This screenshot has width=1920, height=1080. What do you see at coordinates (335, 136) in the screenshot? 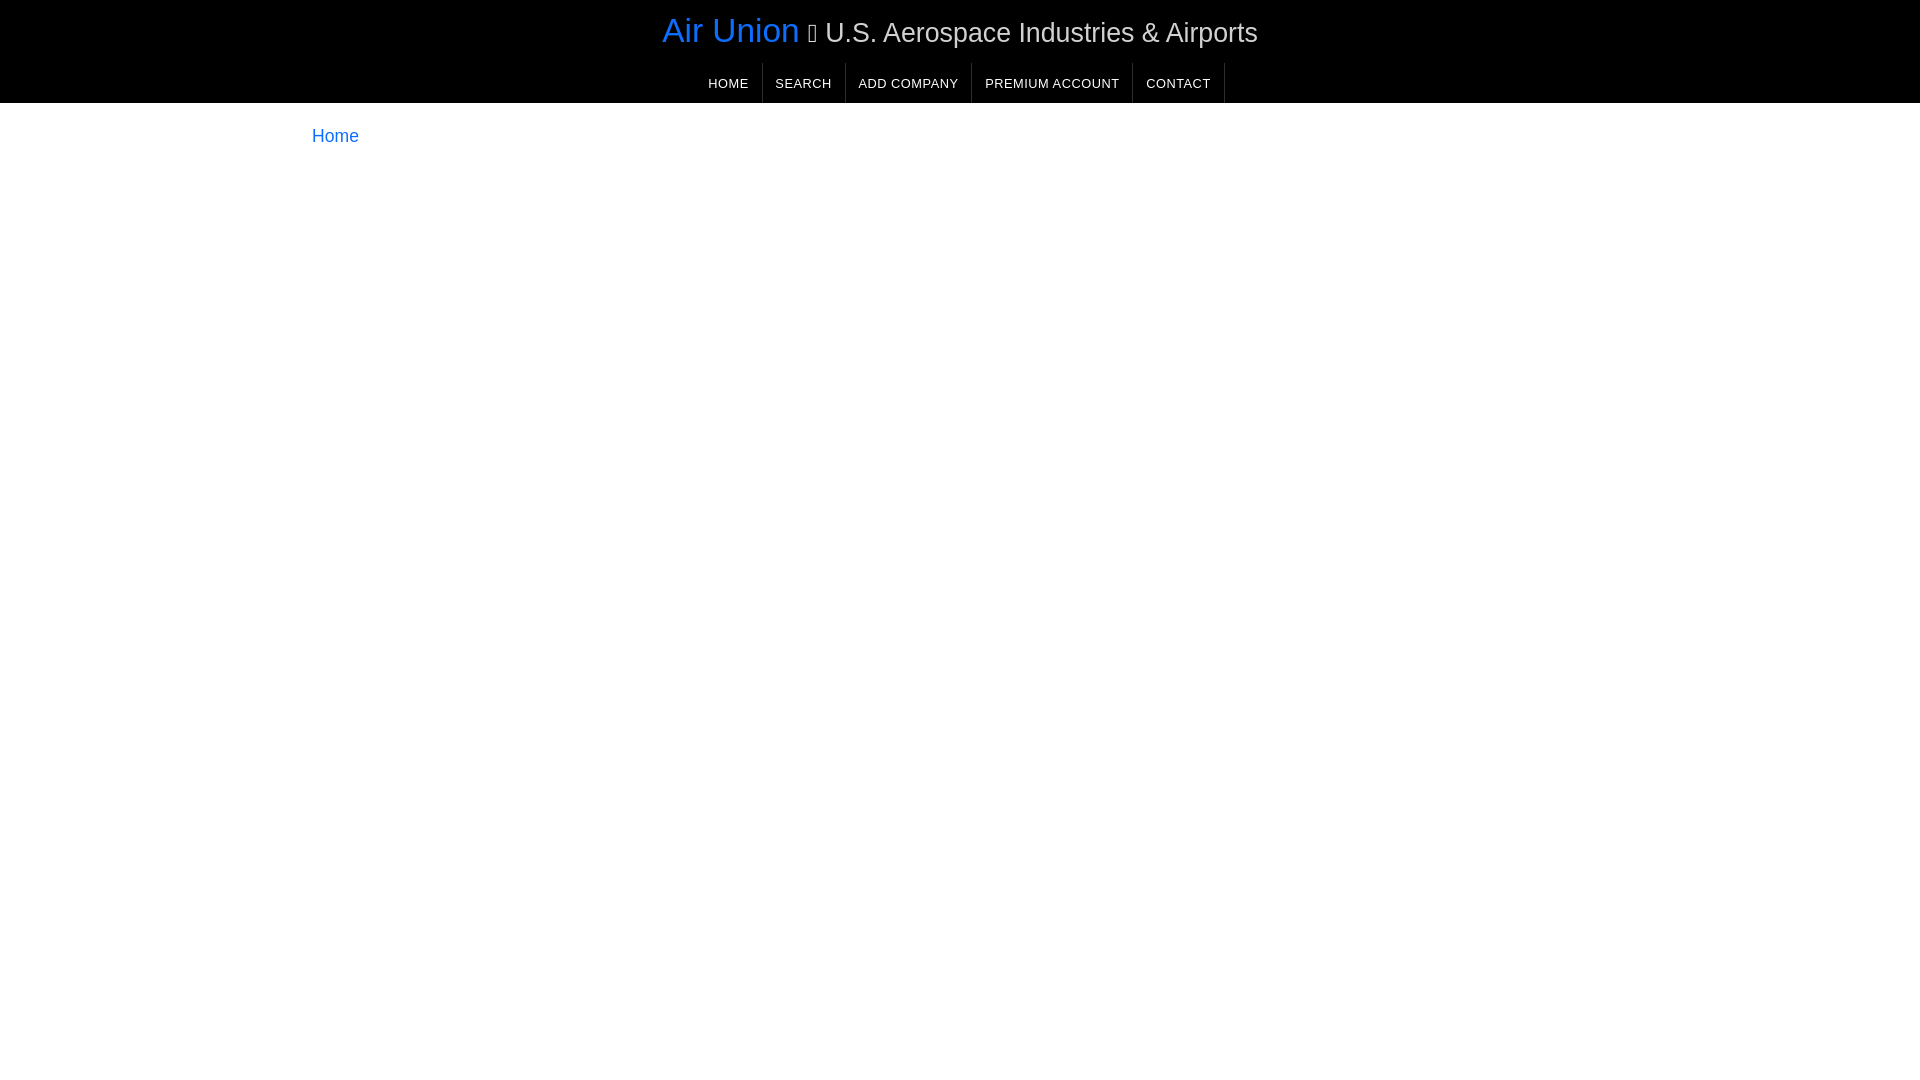
I see `Home` at bounding box center [335, 136].